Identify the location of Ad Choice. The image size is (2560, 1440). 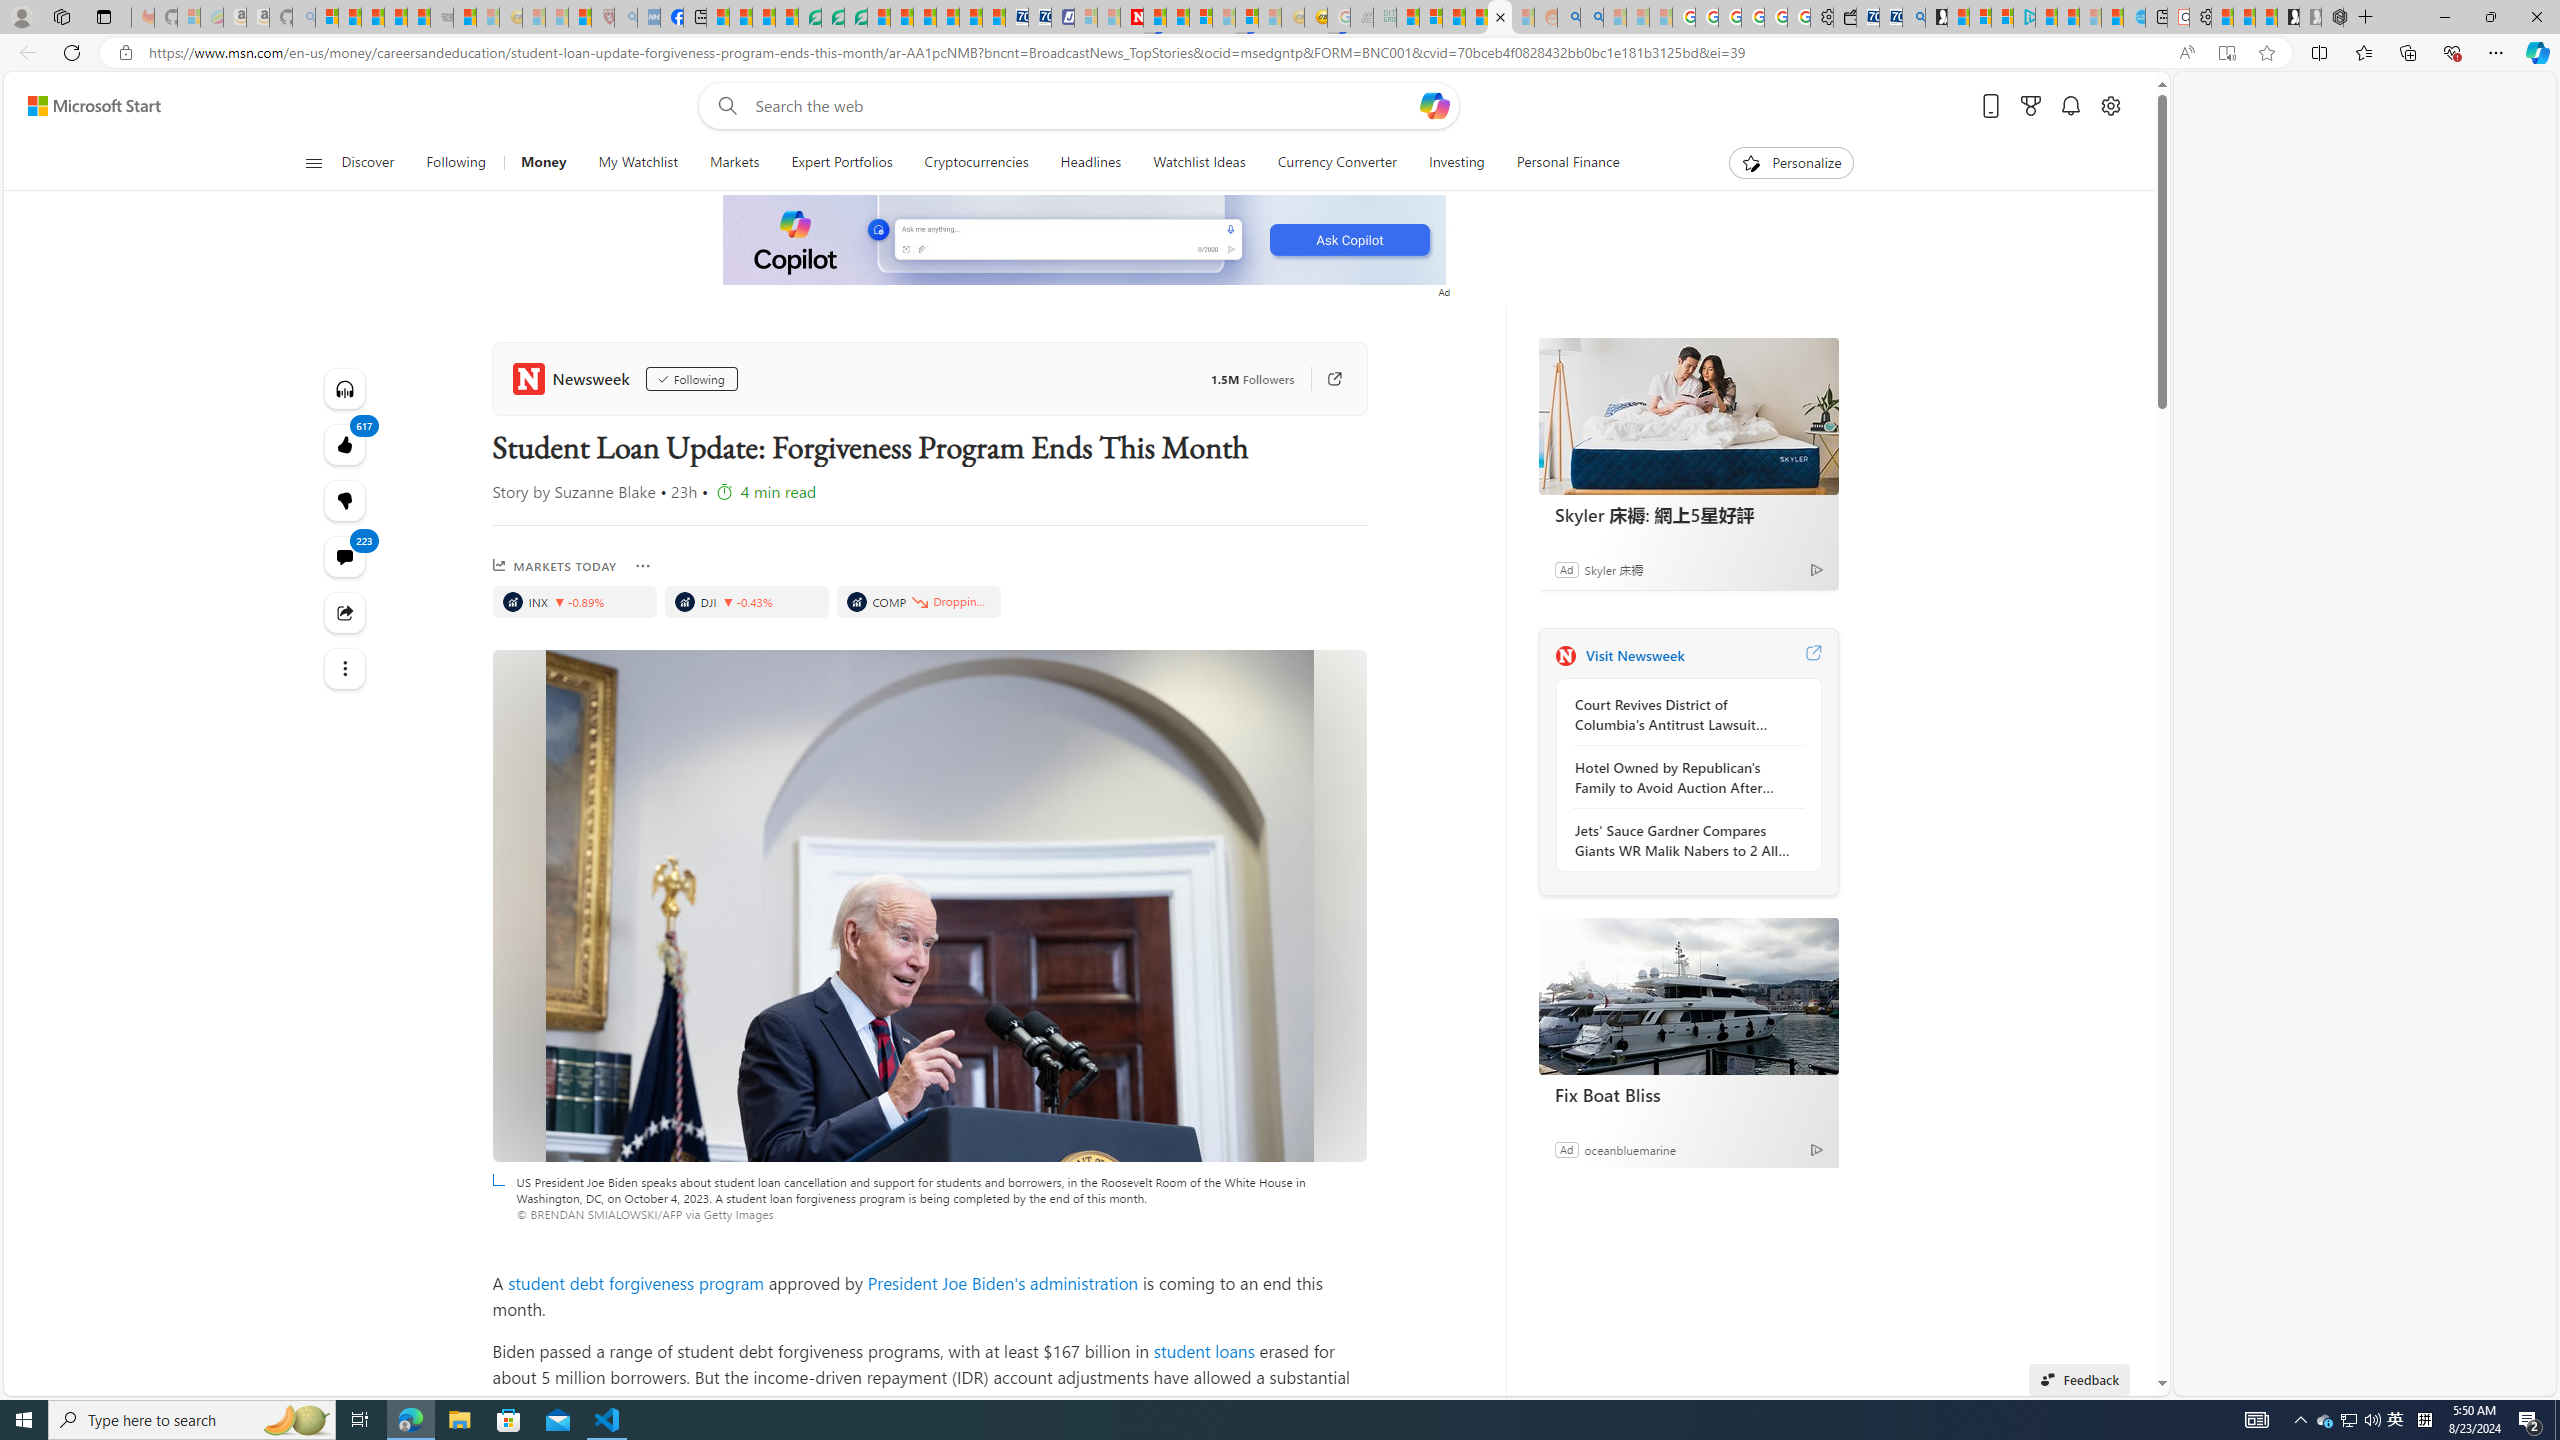
(1816, 1150).